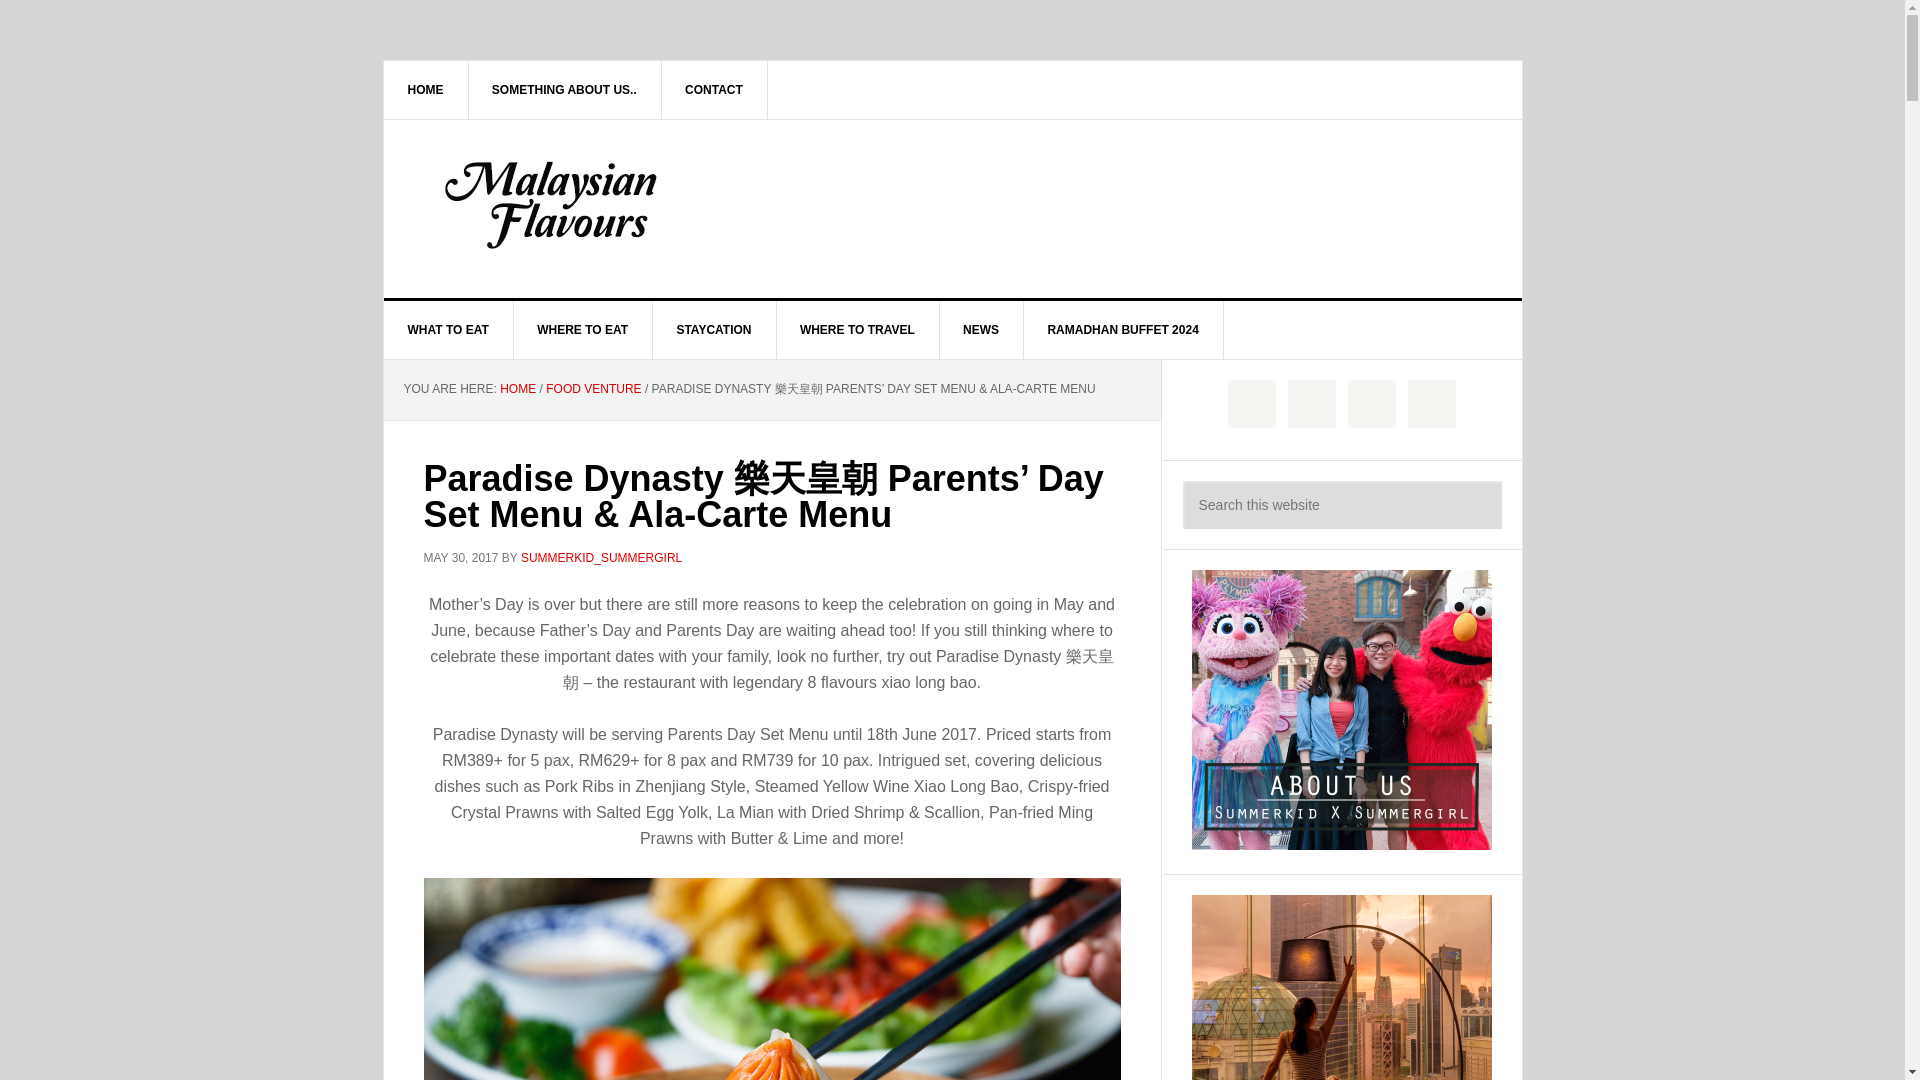  Describe the element at coordinates (714, 89) in the screenshot. I see `CONTACT` at that location.